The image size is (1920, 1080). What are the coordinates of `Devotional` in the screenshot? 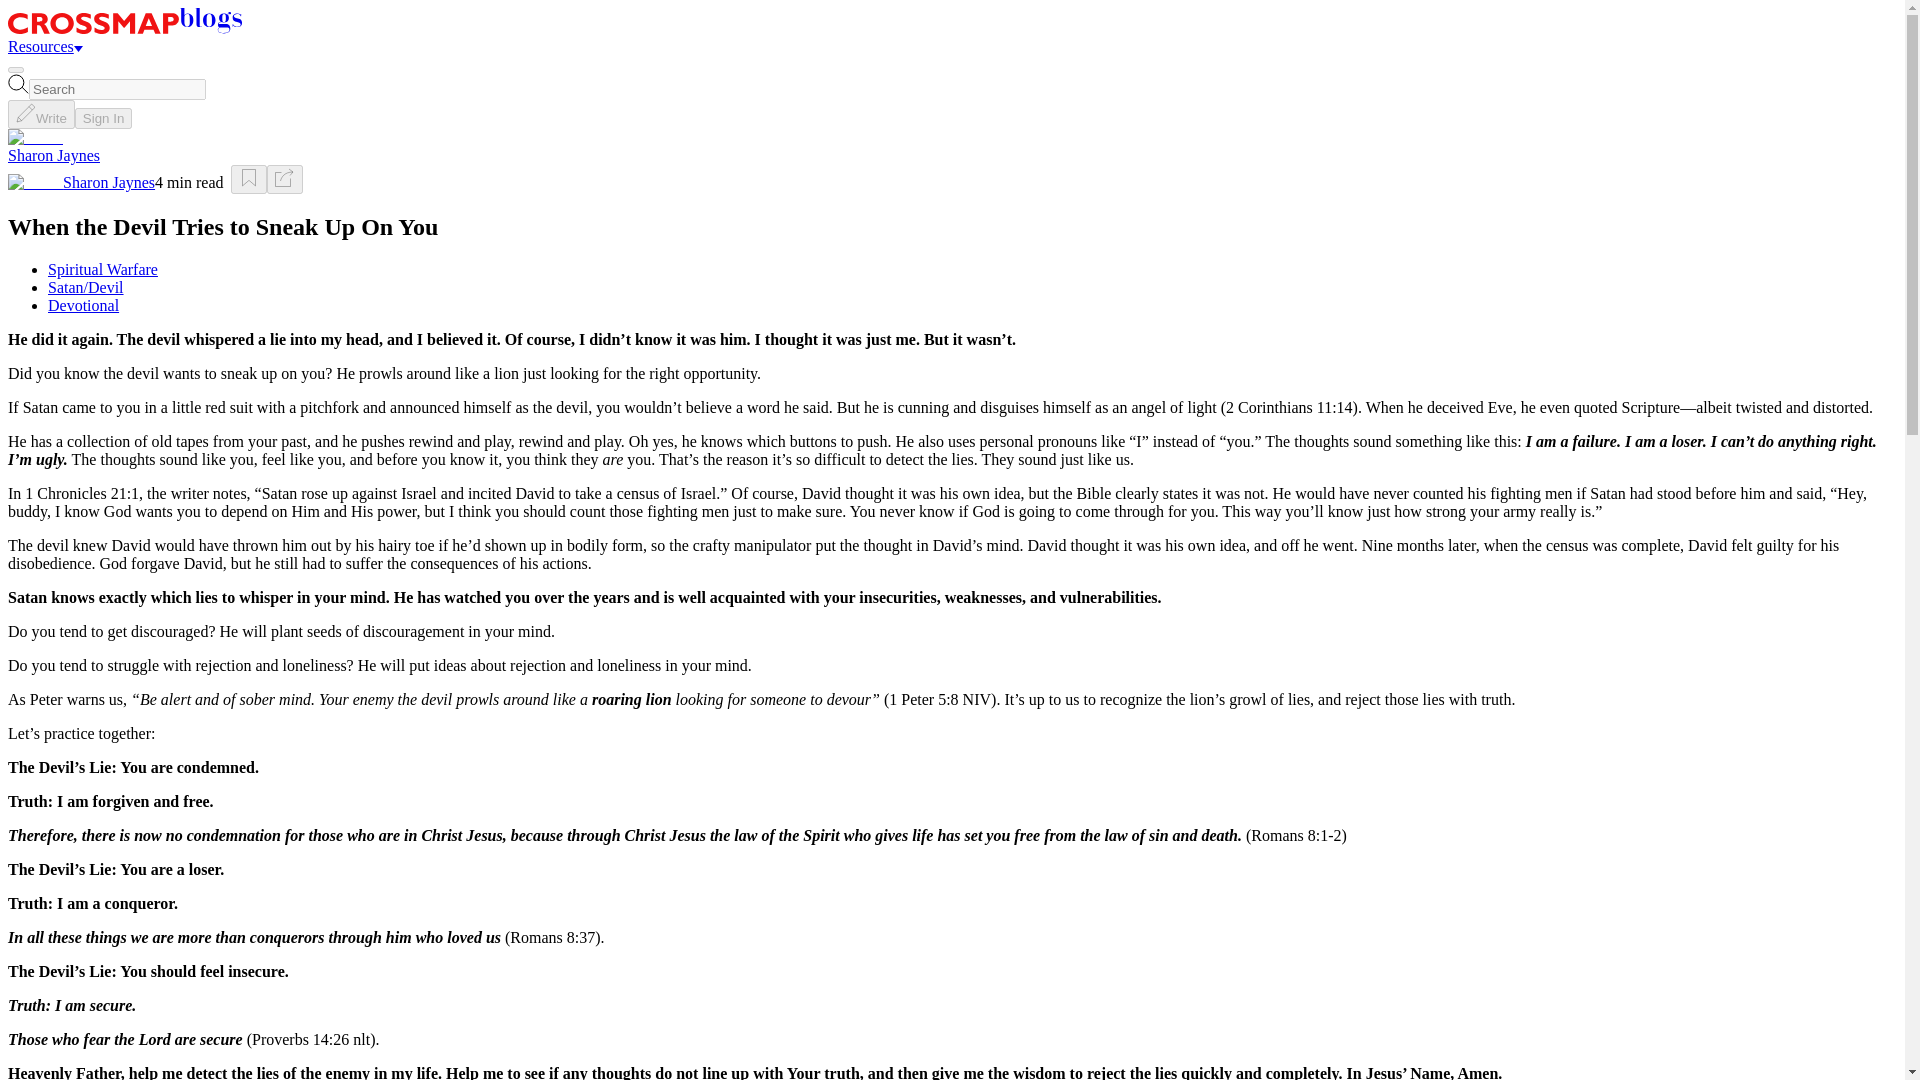 It's located at (84, 306).